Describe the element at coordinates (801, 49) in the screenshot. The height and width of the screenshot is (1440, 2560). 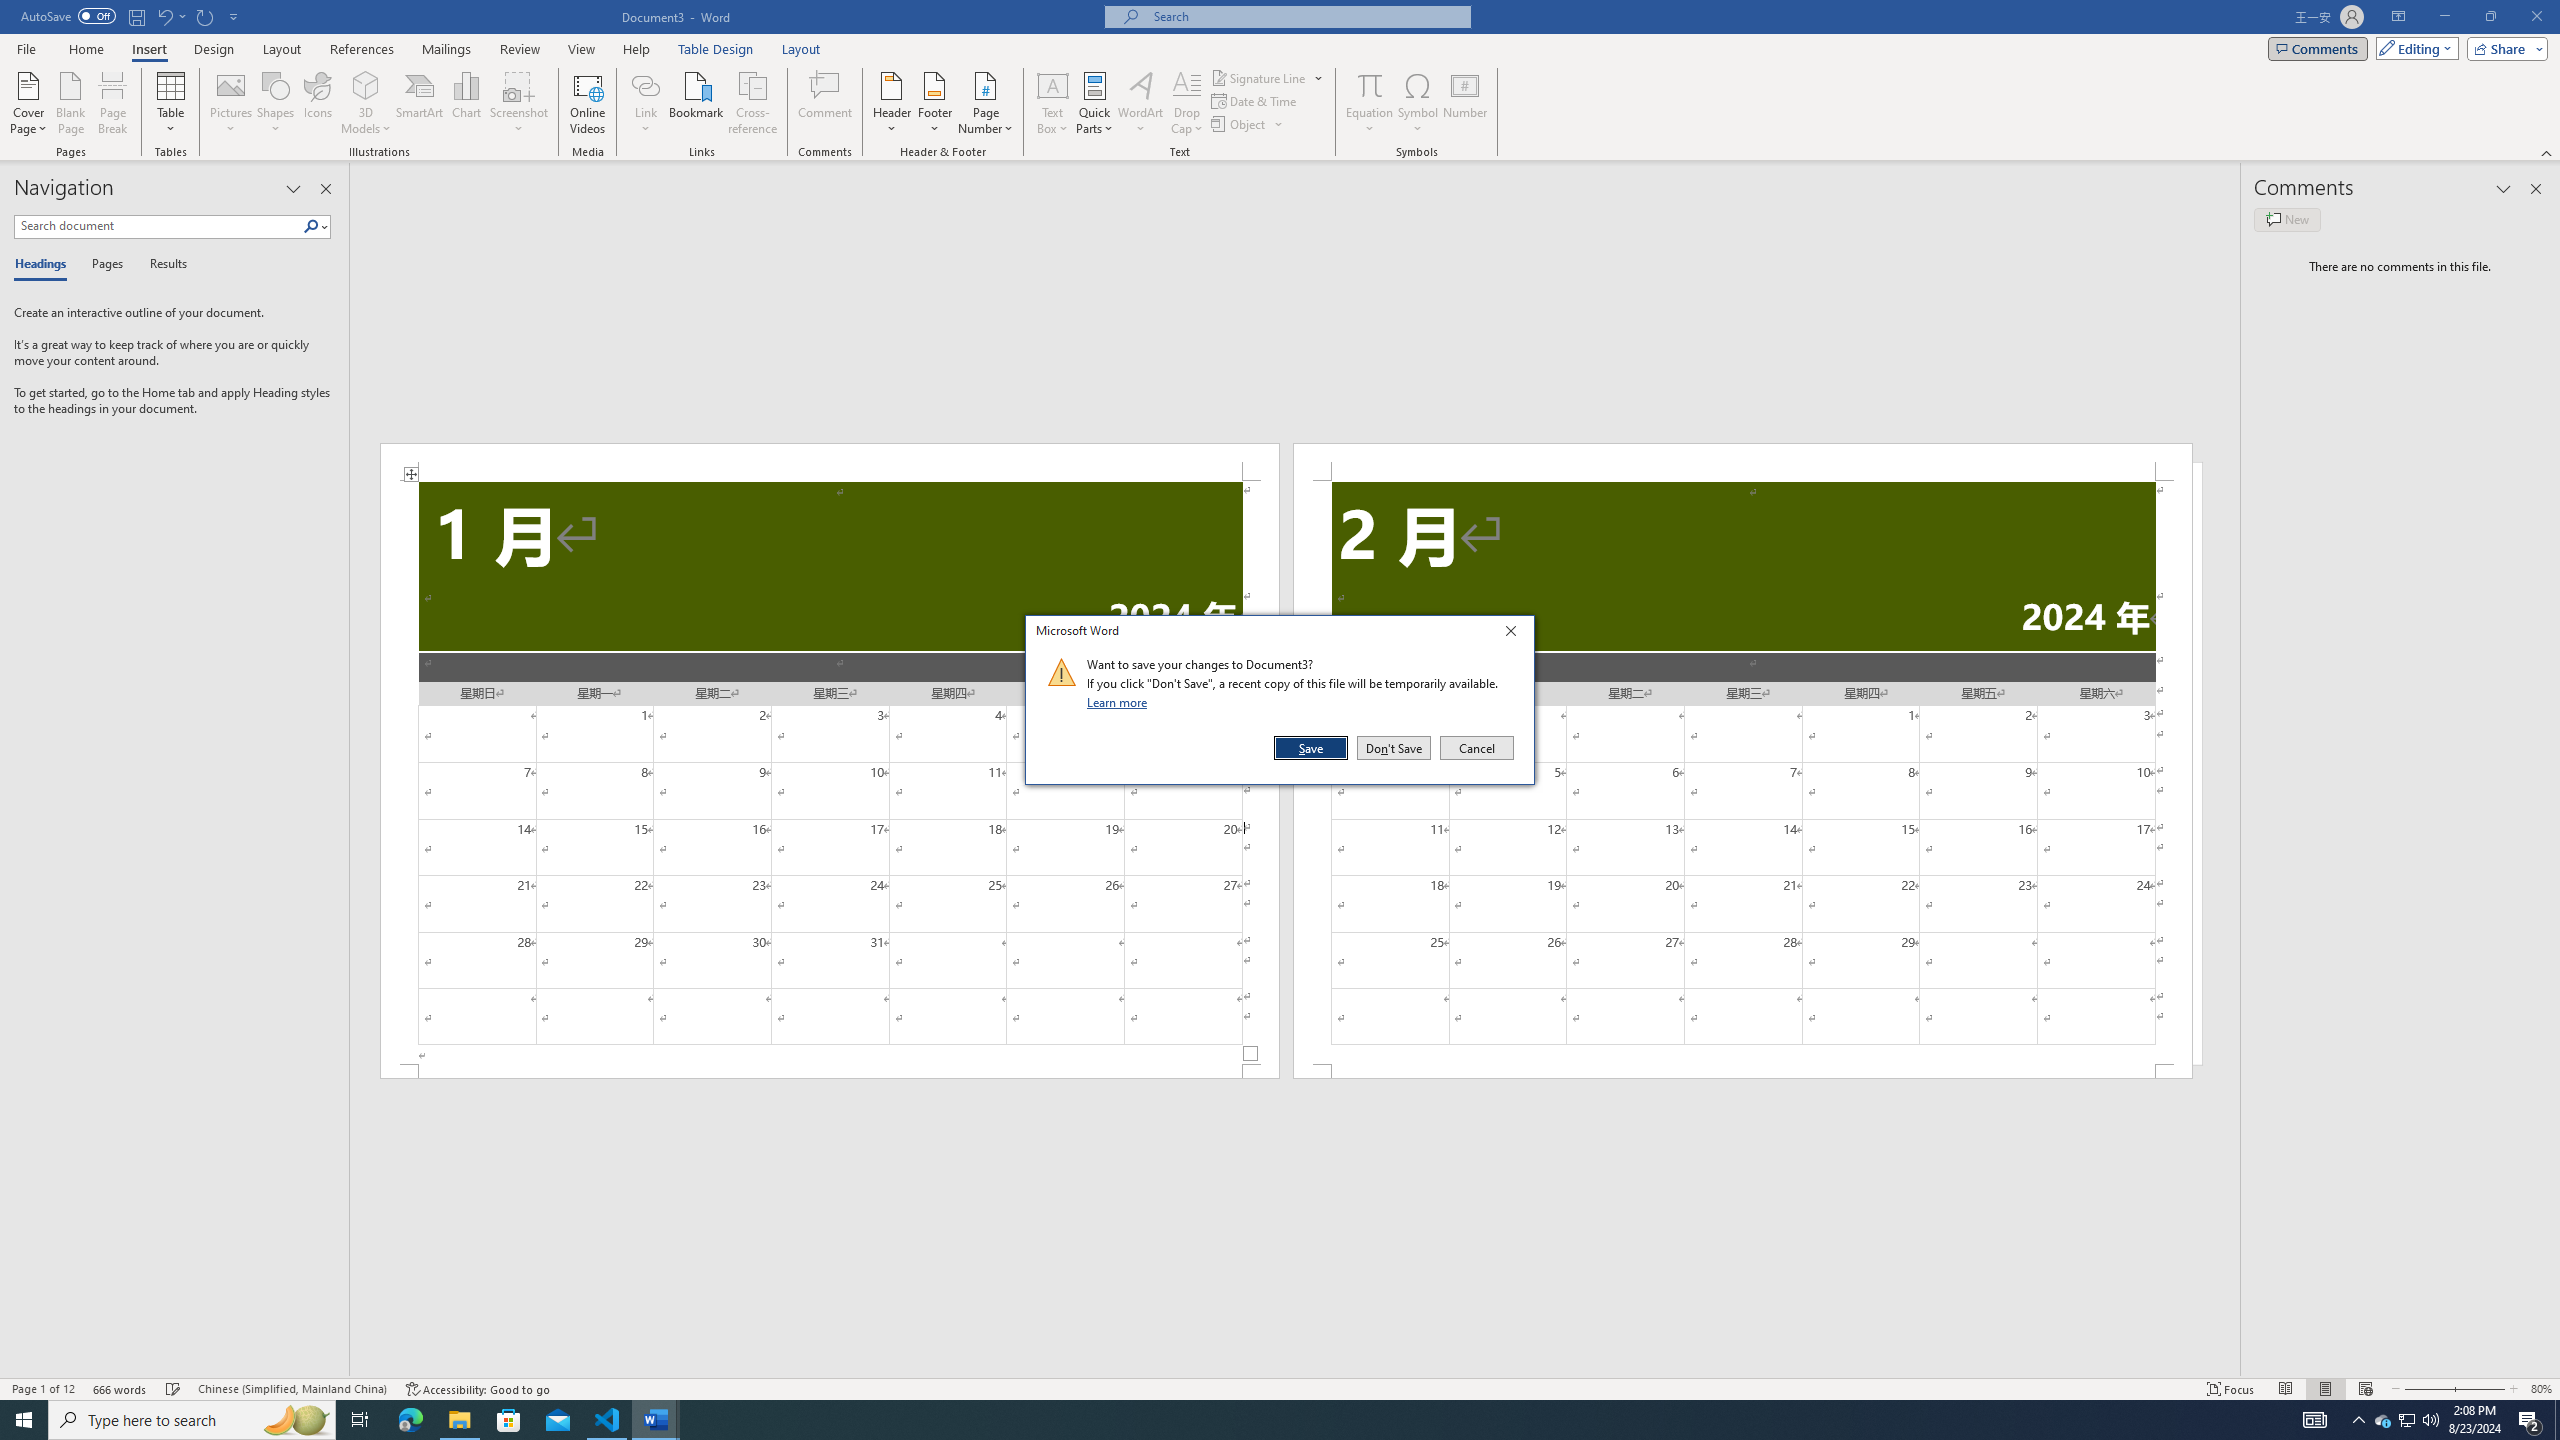
I see `Action Center, 2 new notifications` at that location.